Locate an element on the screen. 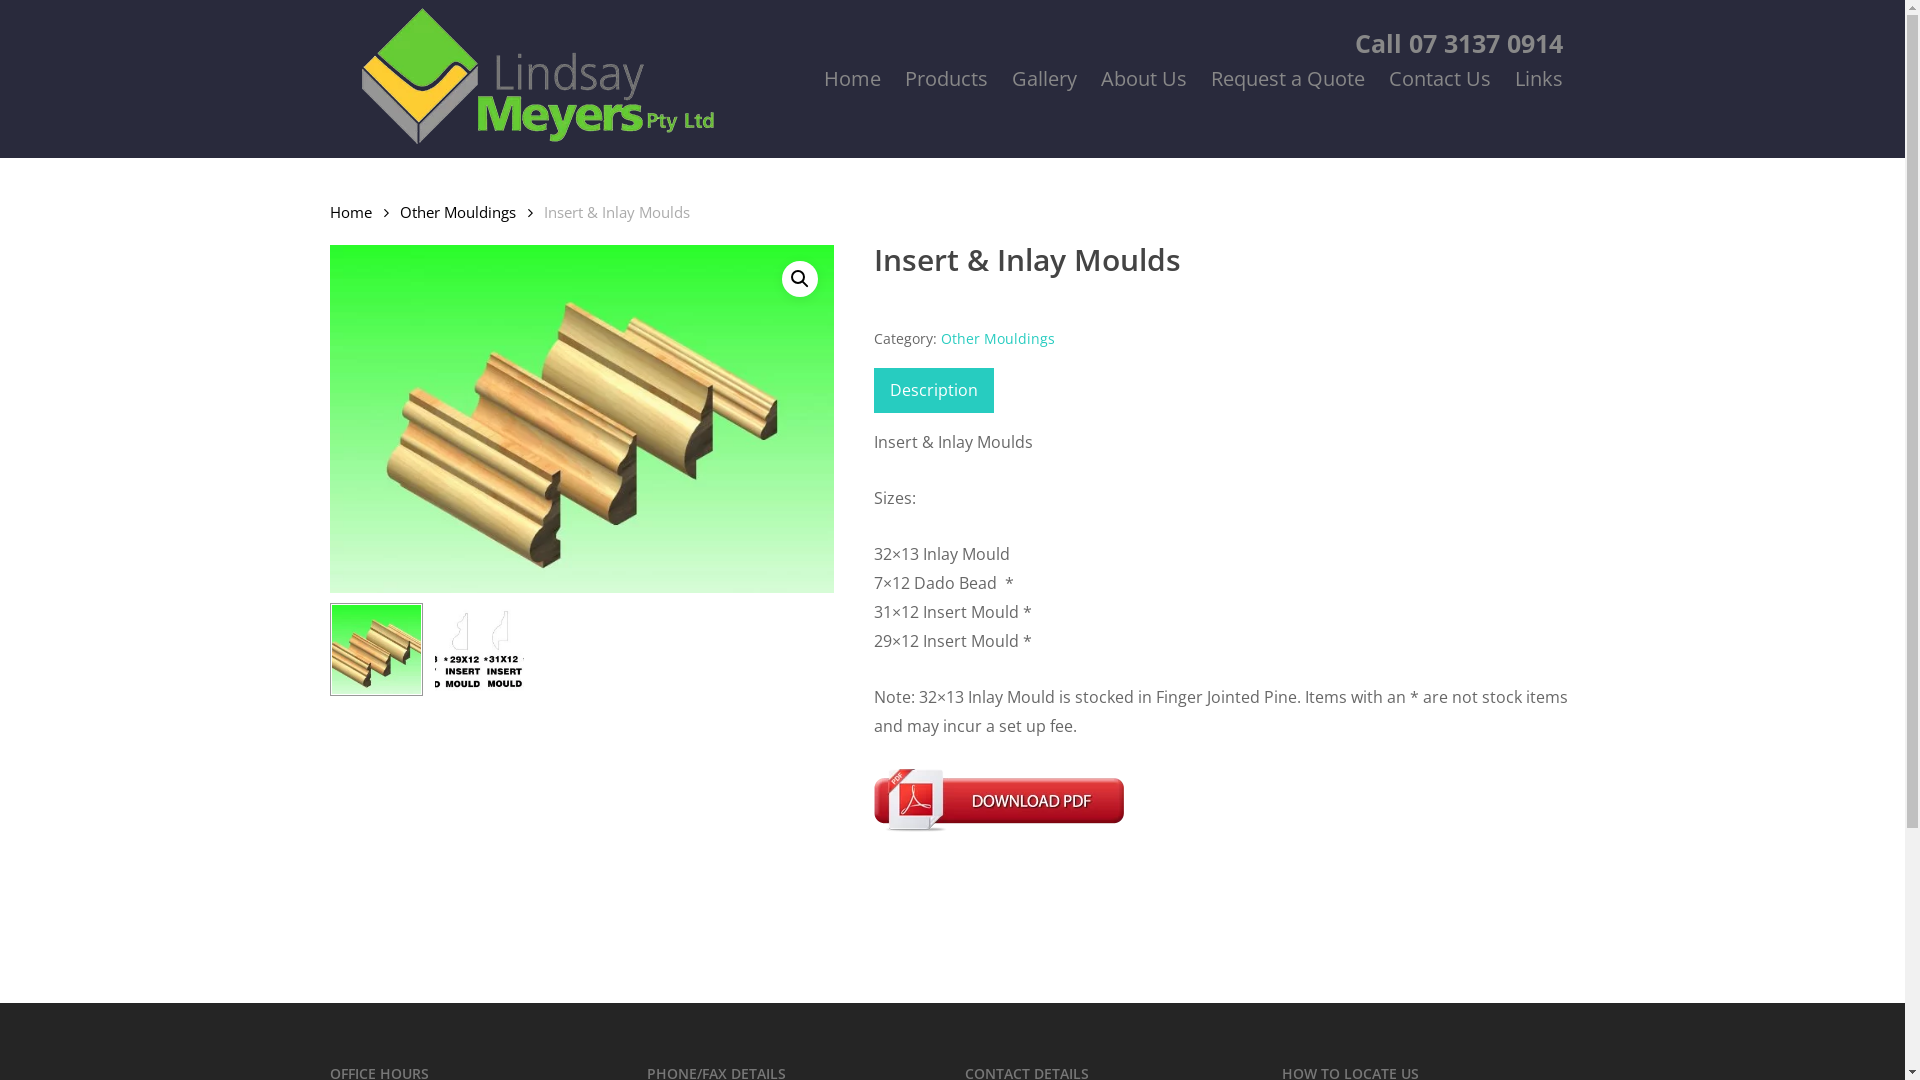 This screenshot has width=1920, height=1080. Call 07 3137 0914 is located at coordinates (1459, 28).